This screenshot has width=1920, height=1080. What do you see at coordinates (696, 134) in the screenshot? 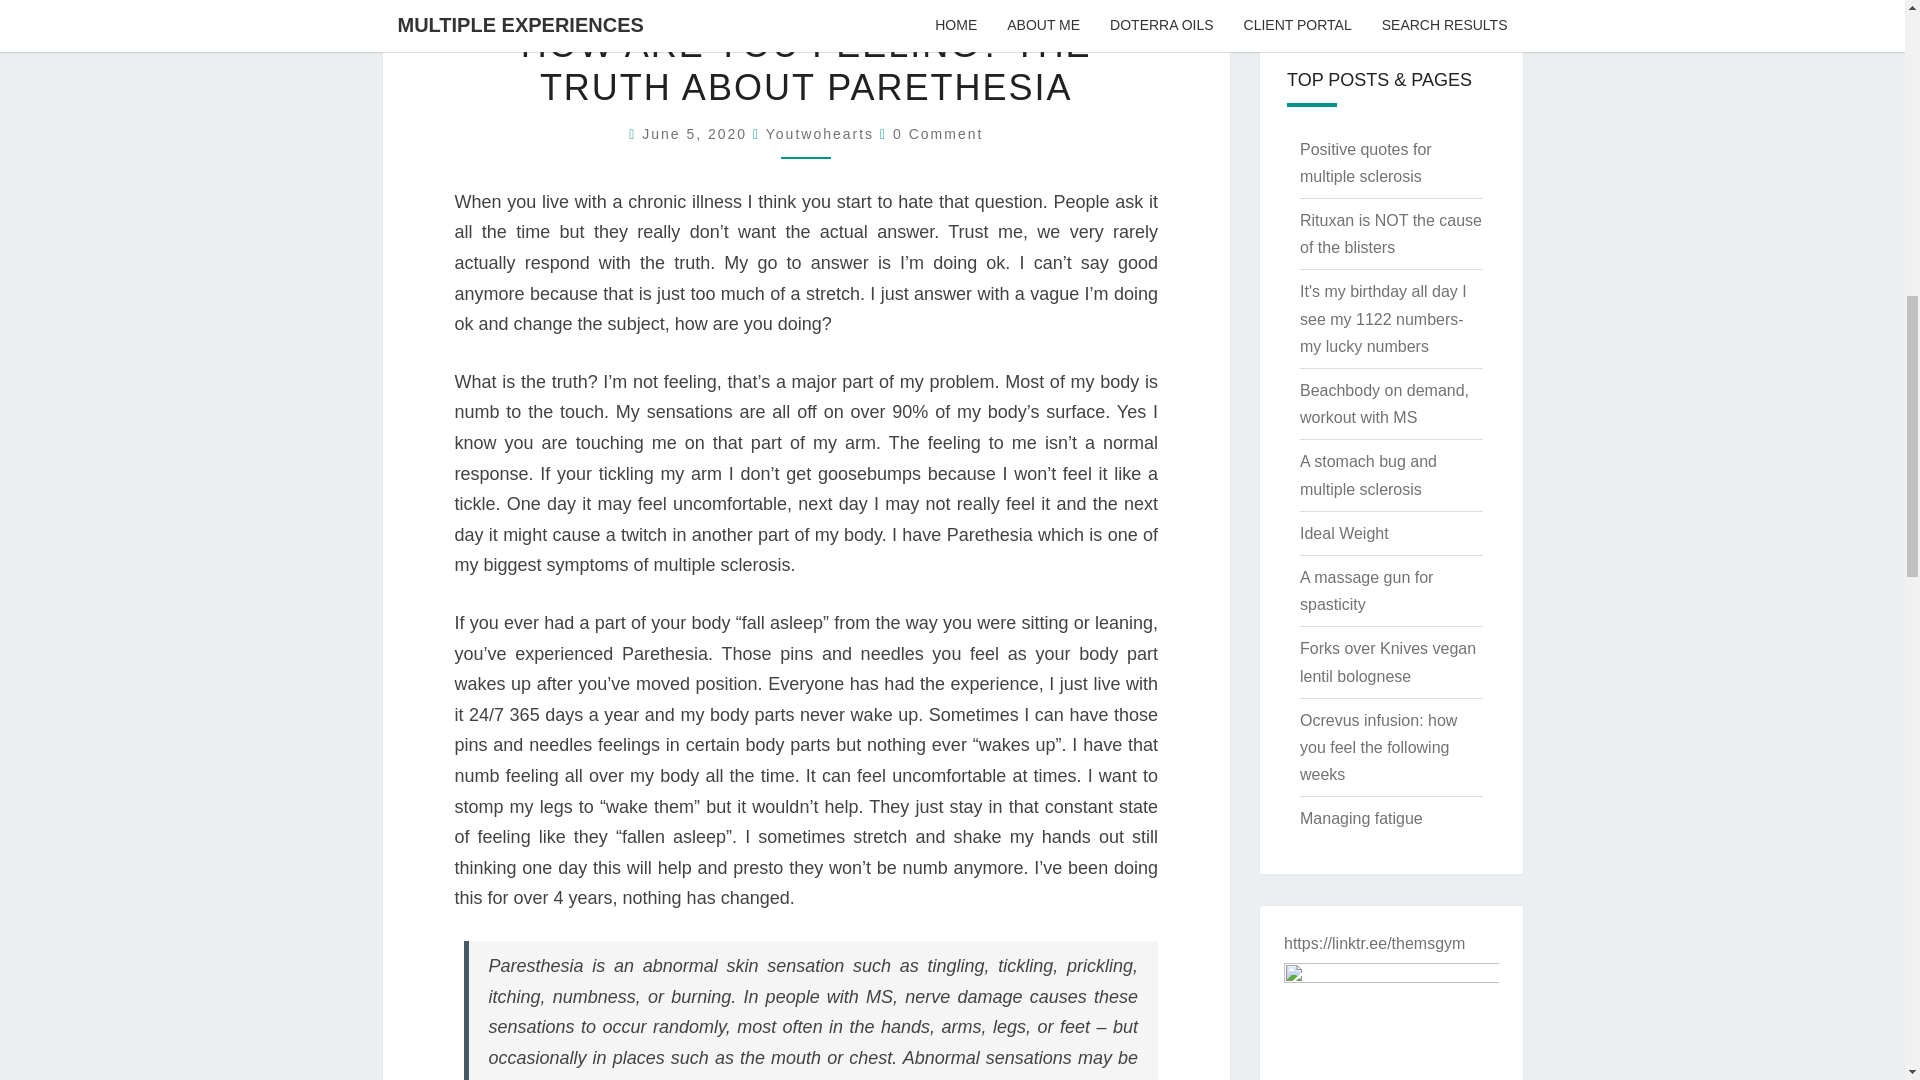
I see `10:48 am` at bounding box center [696, 134].